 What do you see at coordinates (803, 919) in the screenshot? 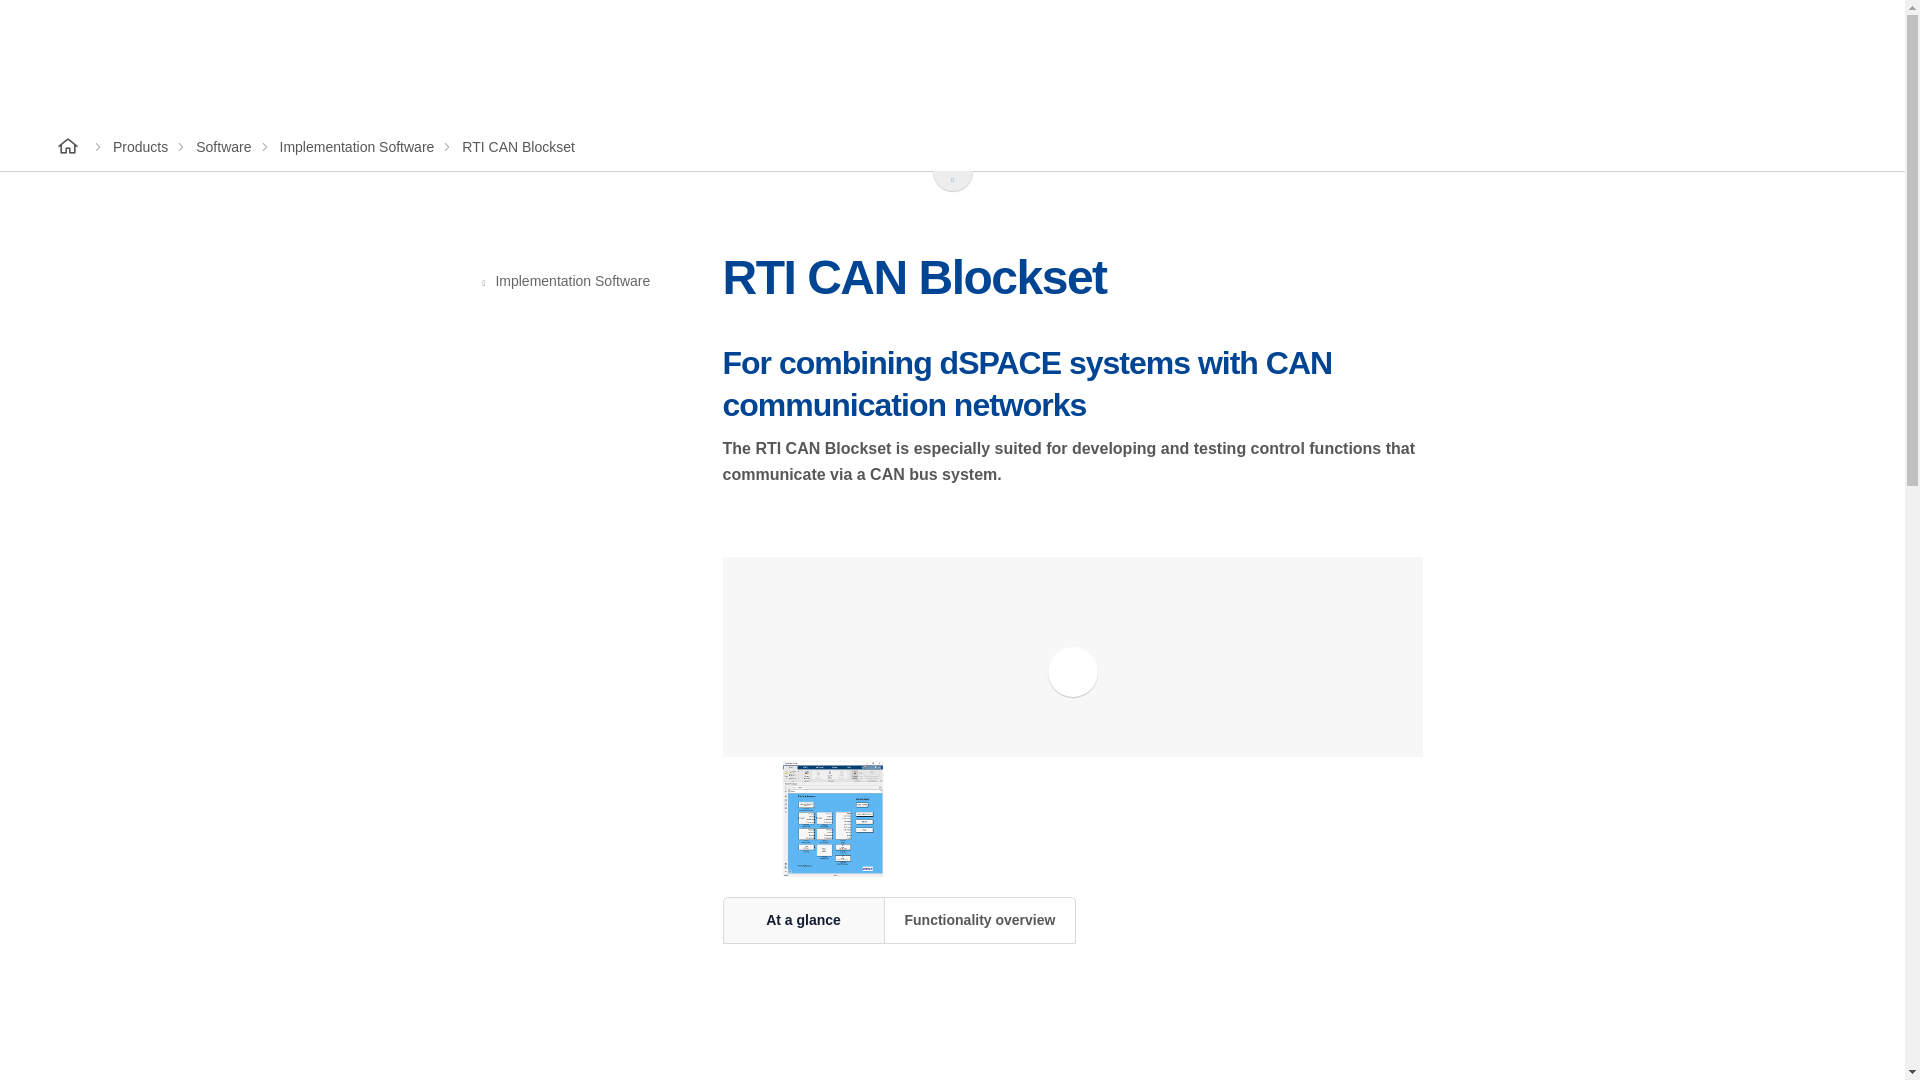
I see `At a glance` at bounding box center [803, 919].